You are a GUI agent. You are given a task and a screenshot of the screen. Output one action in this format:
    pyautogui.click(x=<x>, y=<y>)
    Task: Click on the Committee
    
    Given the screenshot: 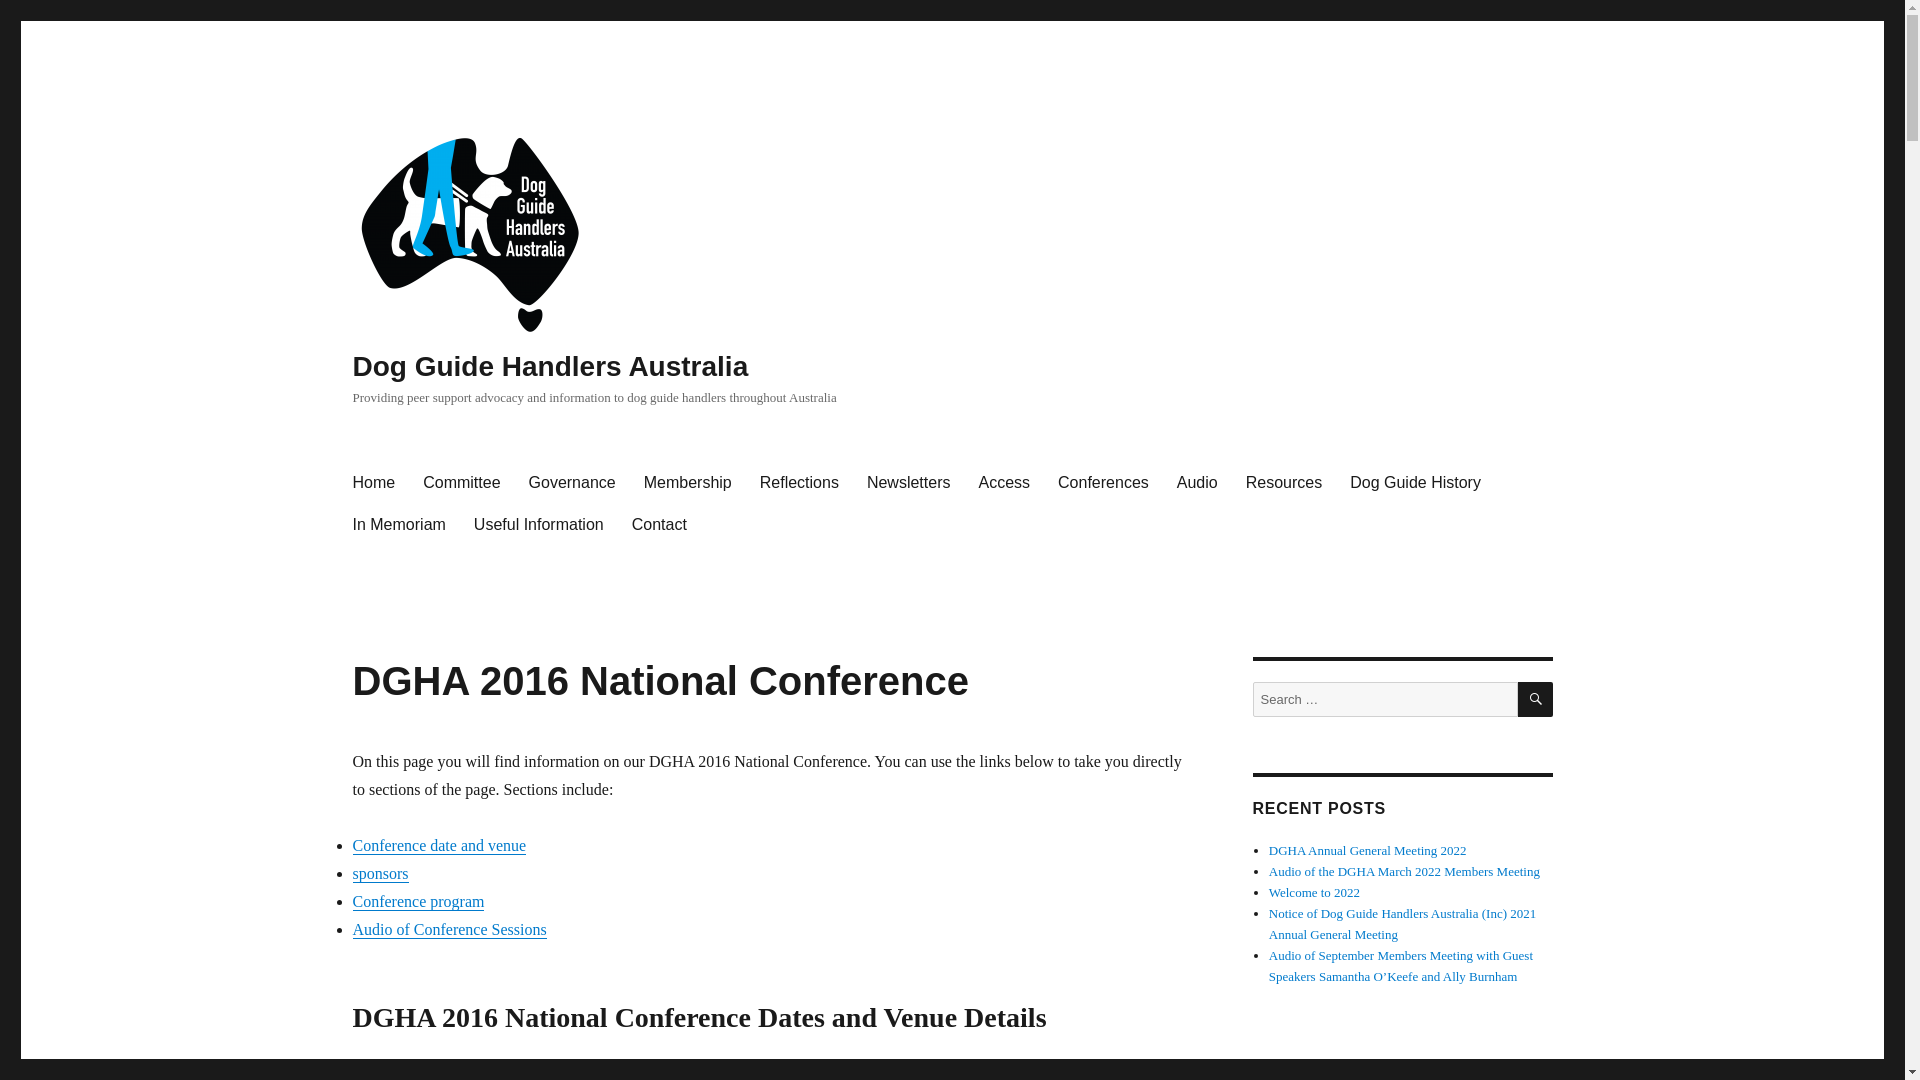 What is the action you would take?
    pyautogui.click(x=462, y=482)
    